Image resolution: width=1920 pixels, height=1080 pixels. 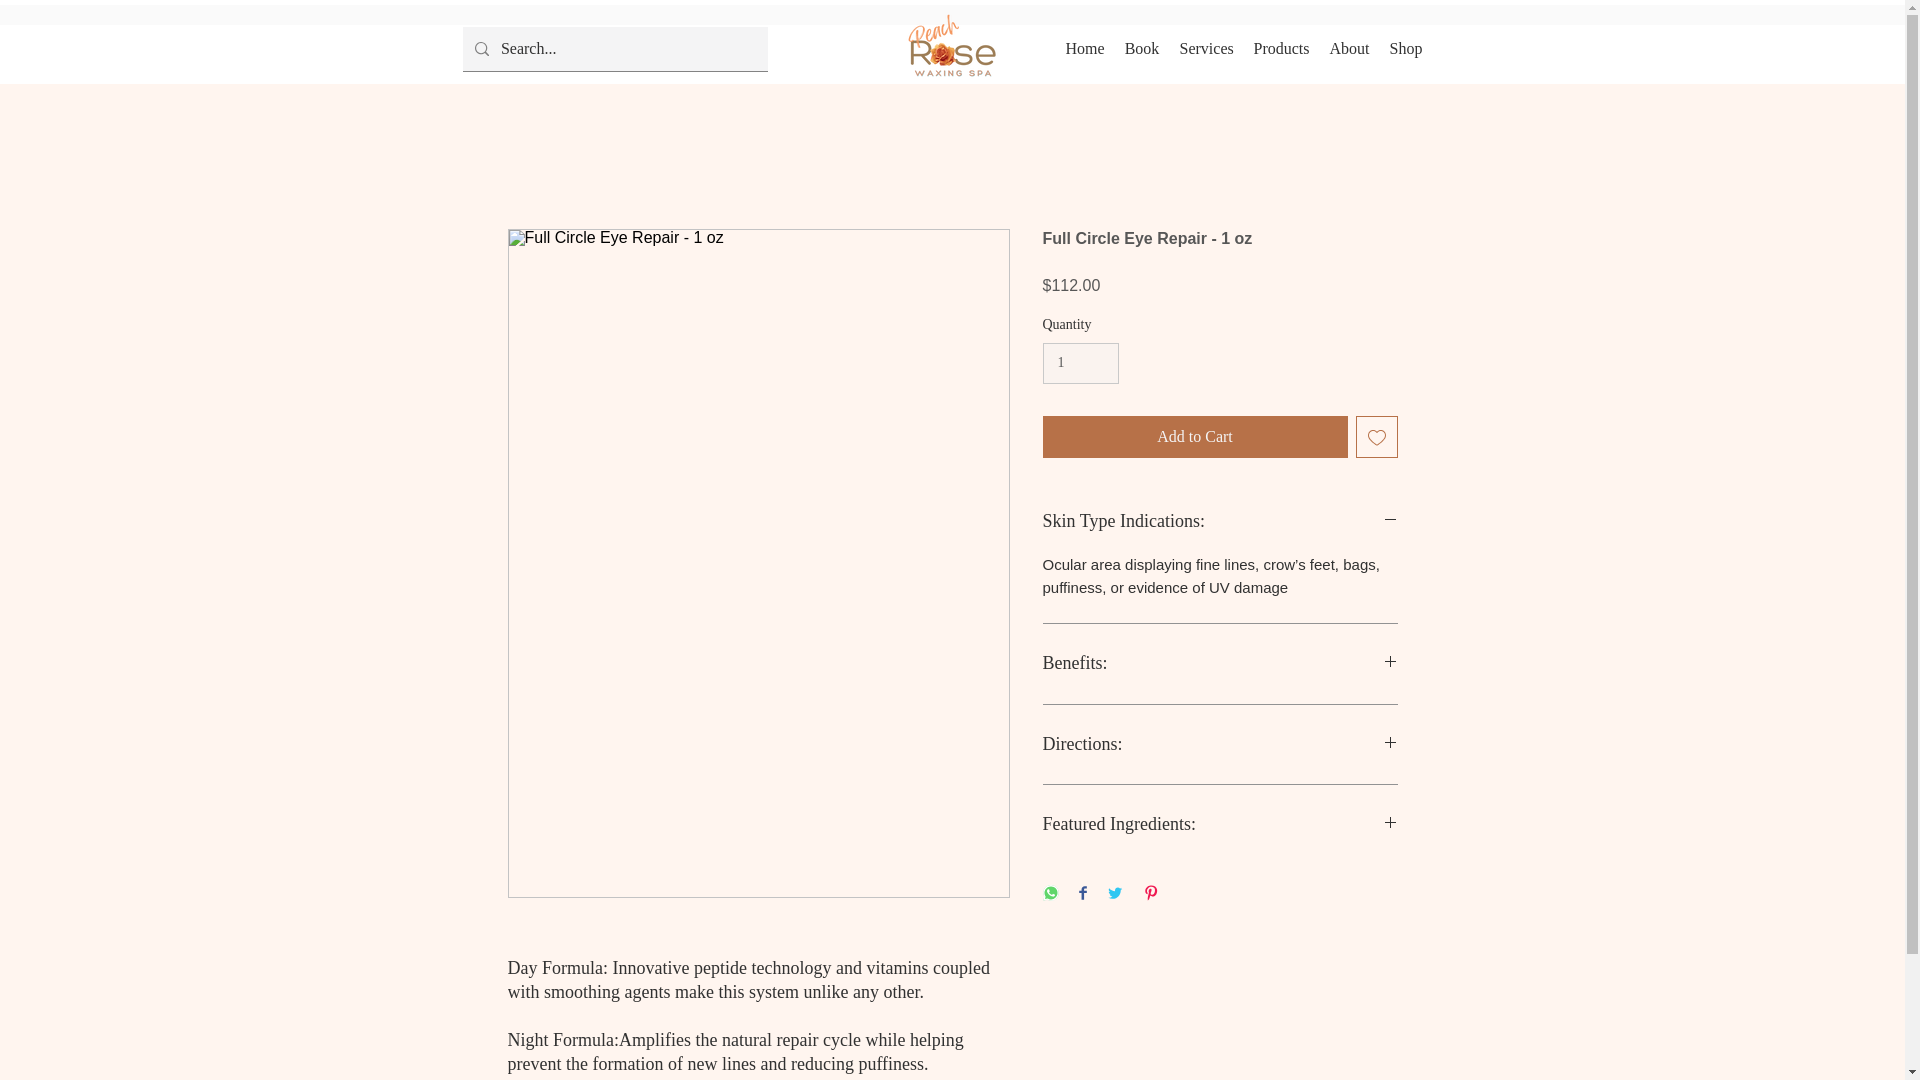 What do you see at coordinates (1141, 48) in the screenshot?
I see `Book` at bounding box center [1141, 48].